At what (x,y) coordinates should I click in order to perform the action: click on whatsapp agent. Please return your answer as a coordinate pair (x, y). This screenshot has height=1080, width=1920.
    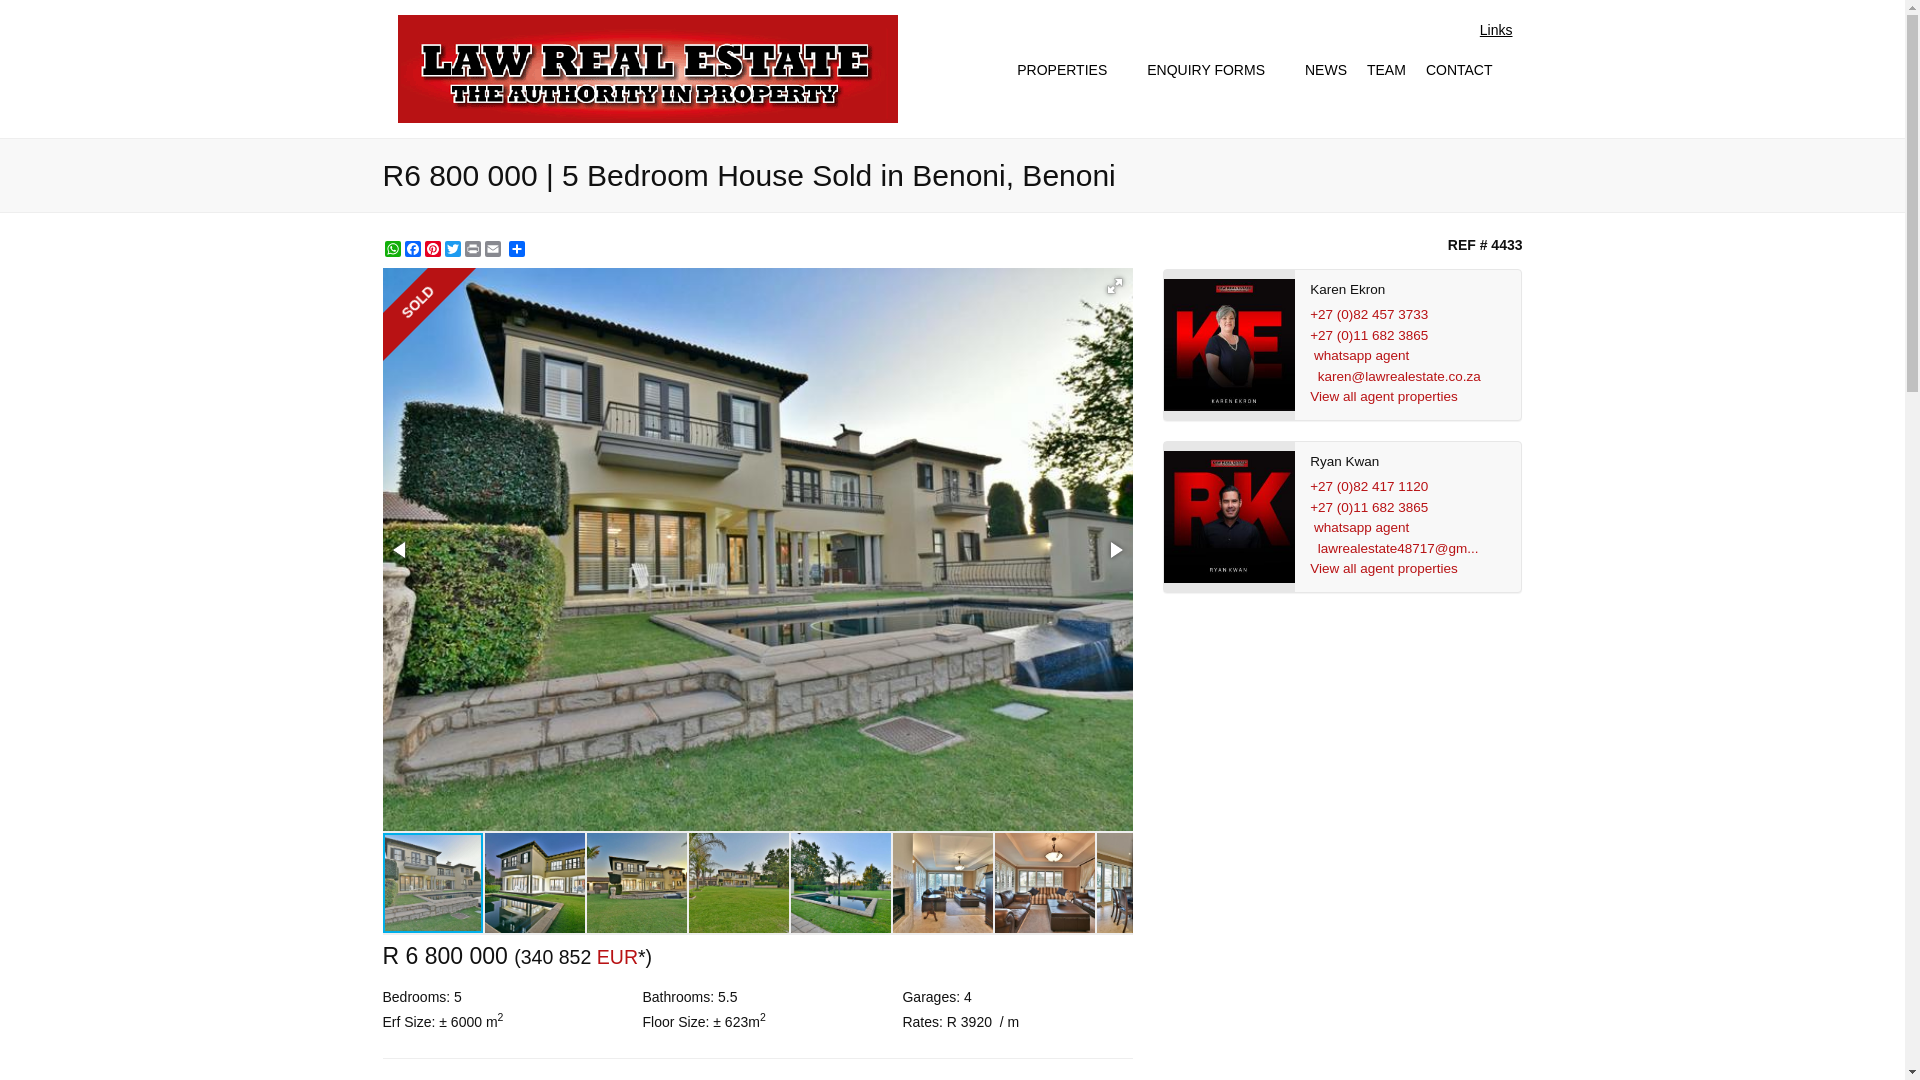
    Looking at the image, I should click on (1361, 354).